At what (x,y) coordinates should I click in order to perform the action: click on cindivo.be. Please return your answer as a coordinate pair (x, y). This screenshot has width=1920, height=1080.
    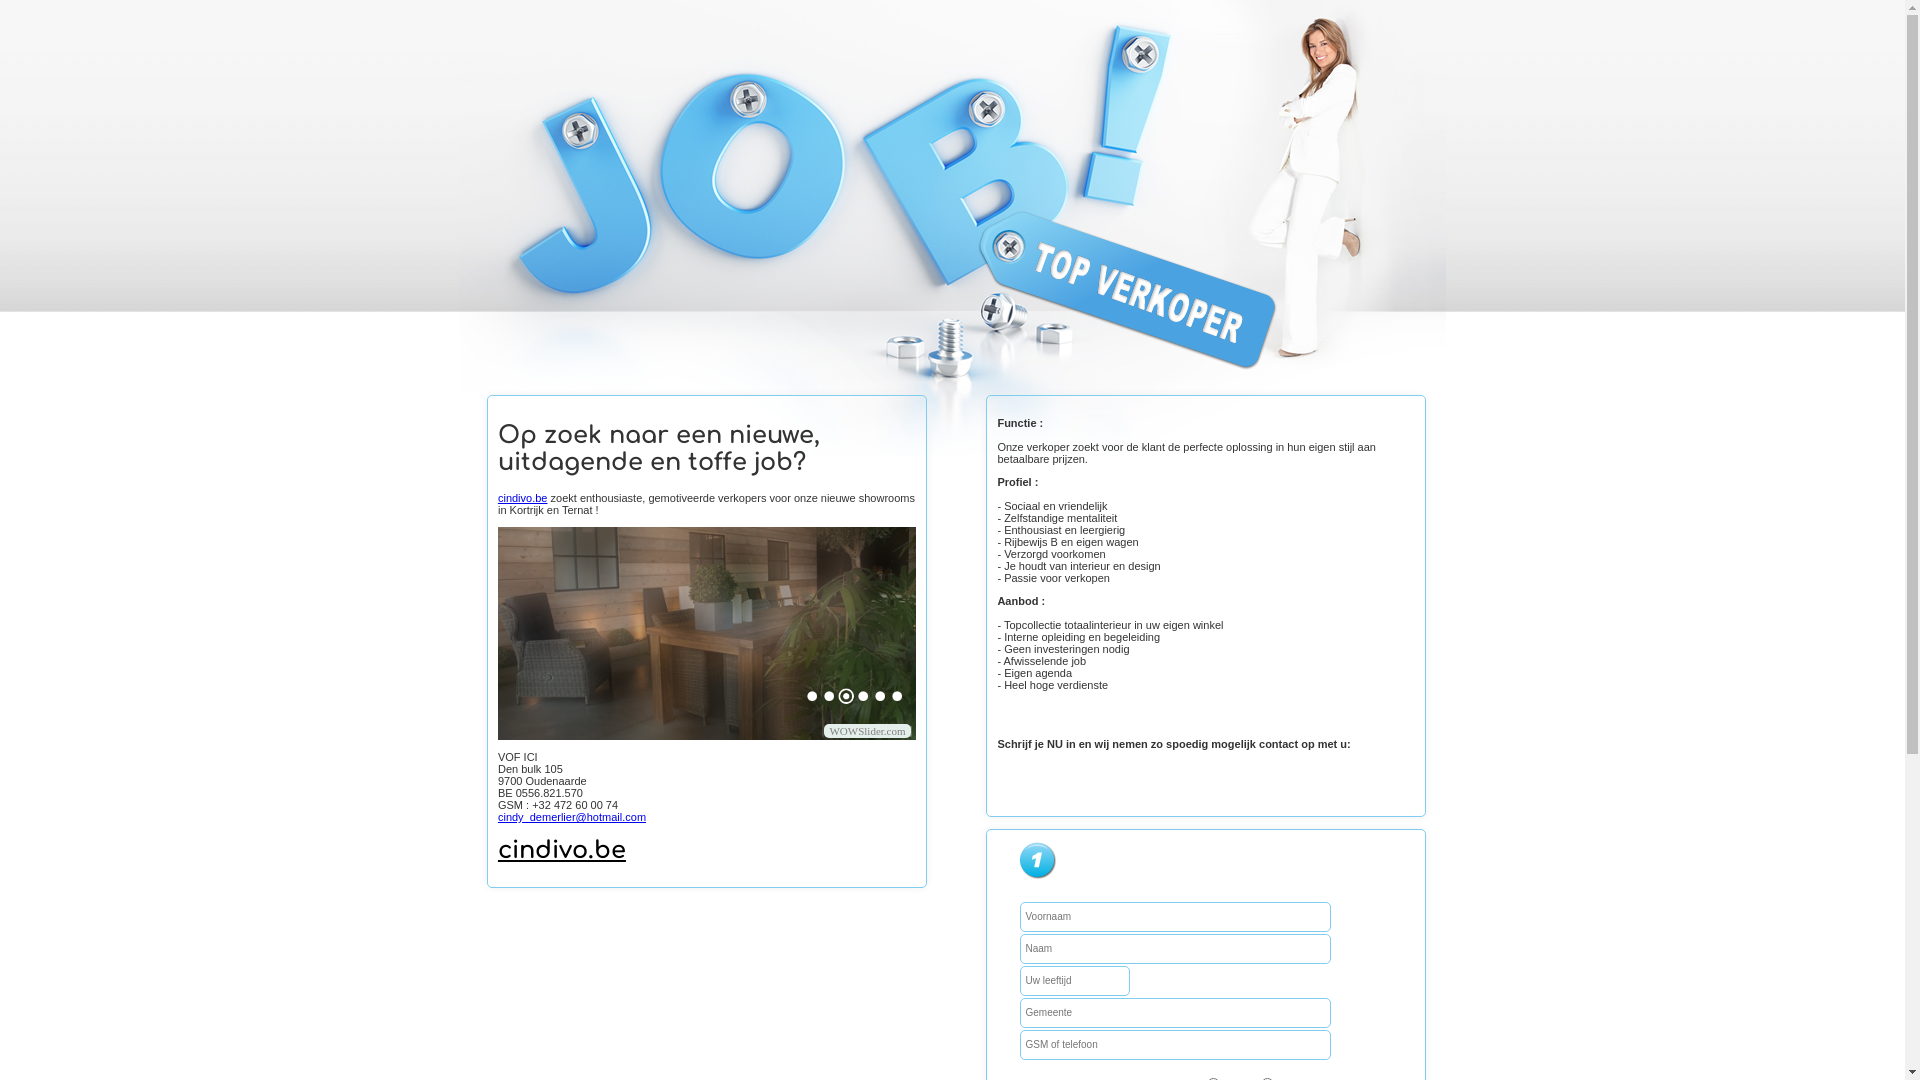
    Looking at the image, I should click on (562, 850).